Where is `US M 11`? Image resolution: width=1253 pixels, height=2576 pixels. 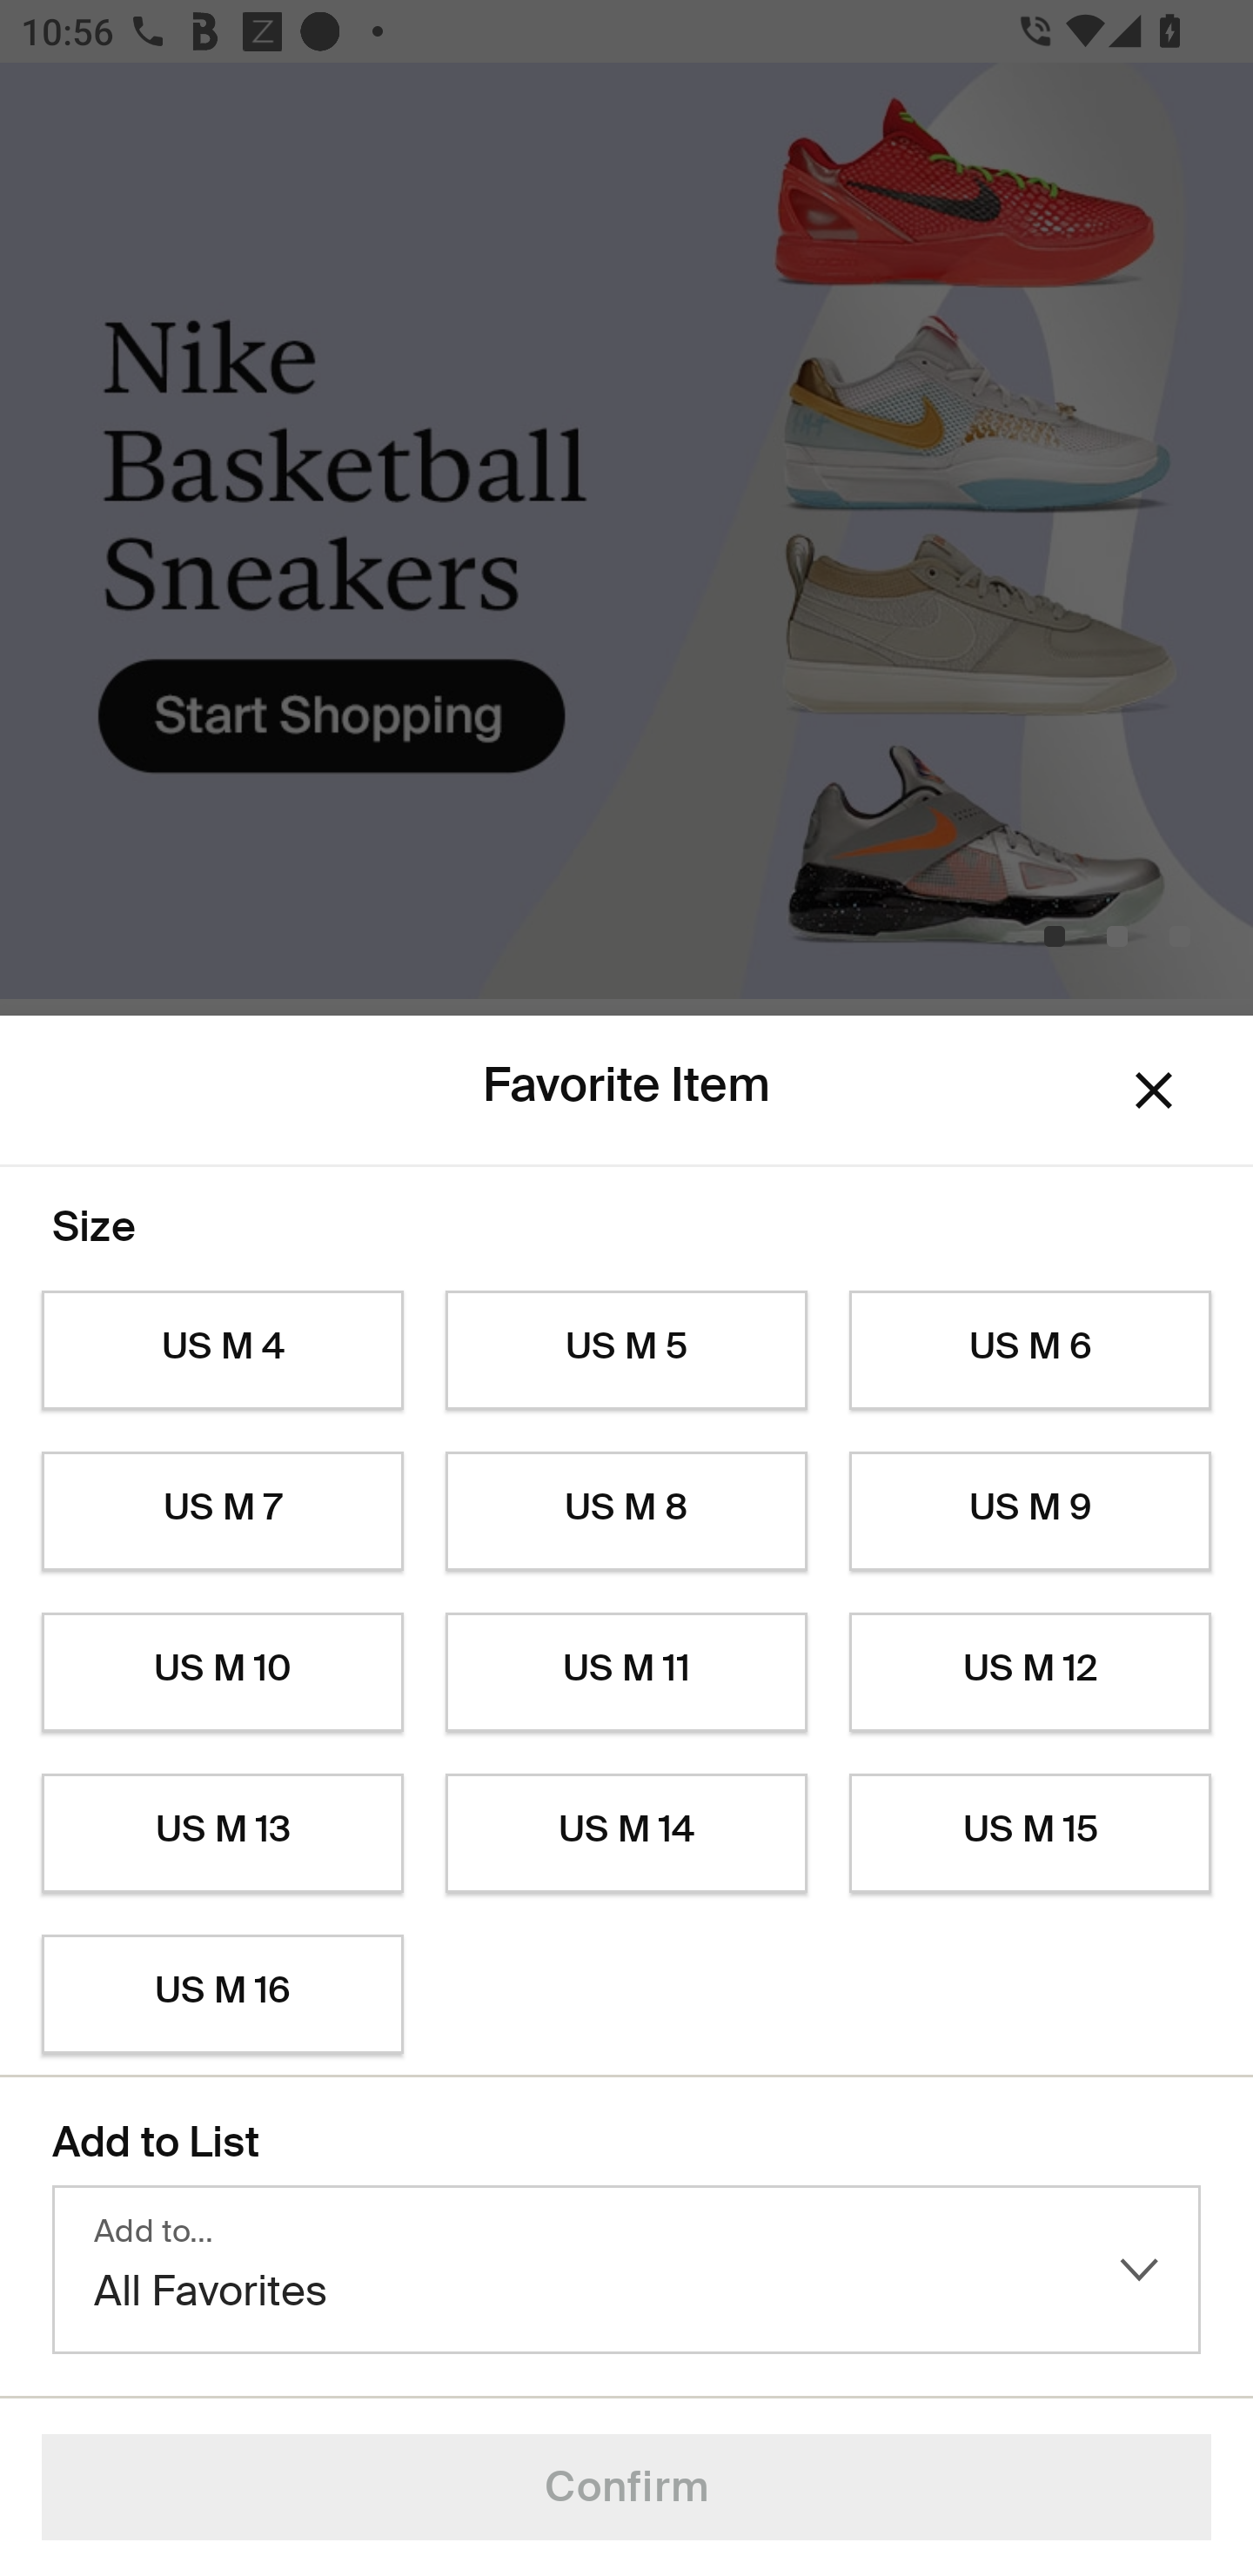
US M 11 is located at coordinates (626, 1673).